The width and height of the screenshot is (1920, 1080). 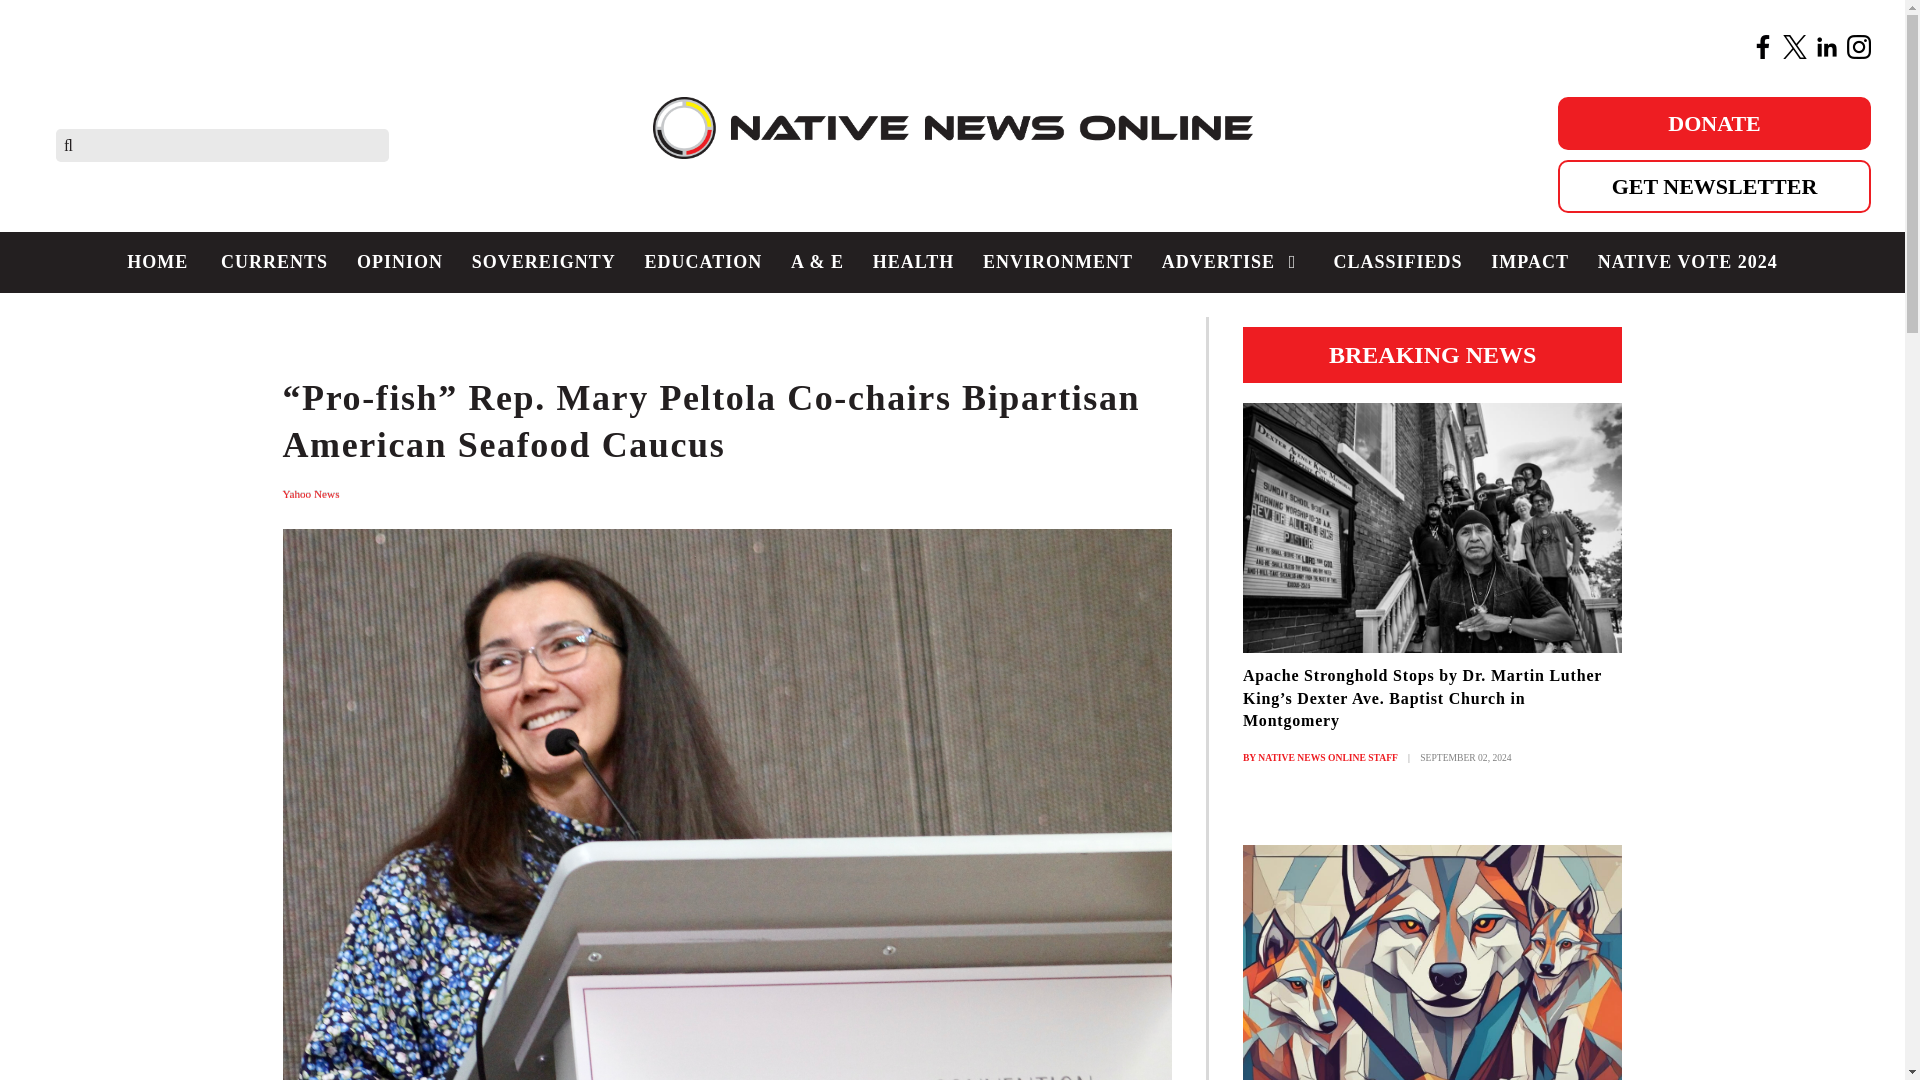 I want to click on IMPACT, so click(x=1529, y=262).